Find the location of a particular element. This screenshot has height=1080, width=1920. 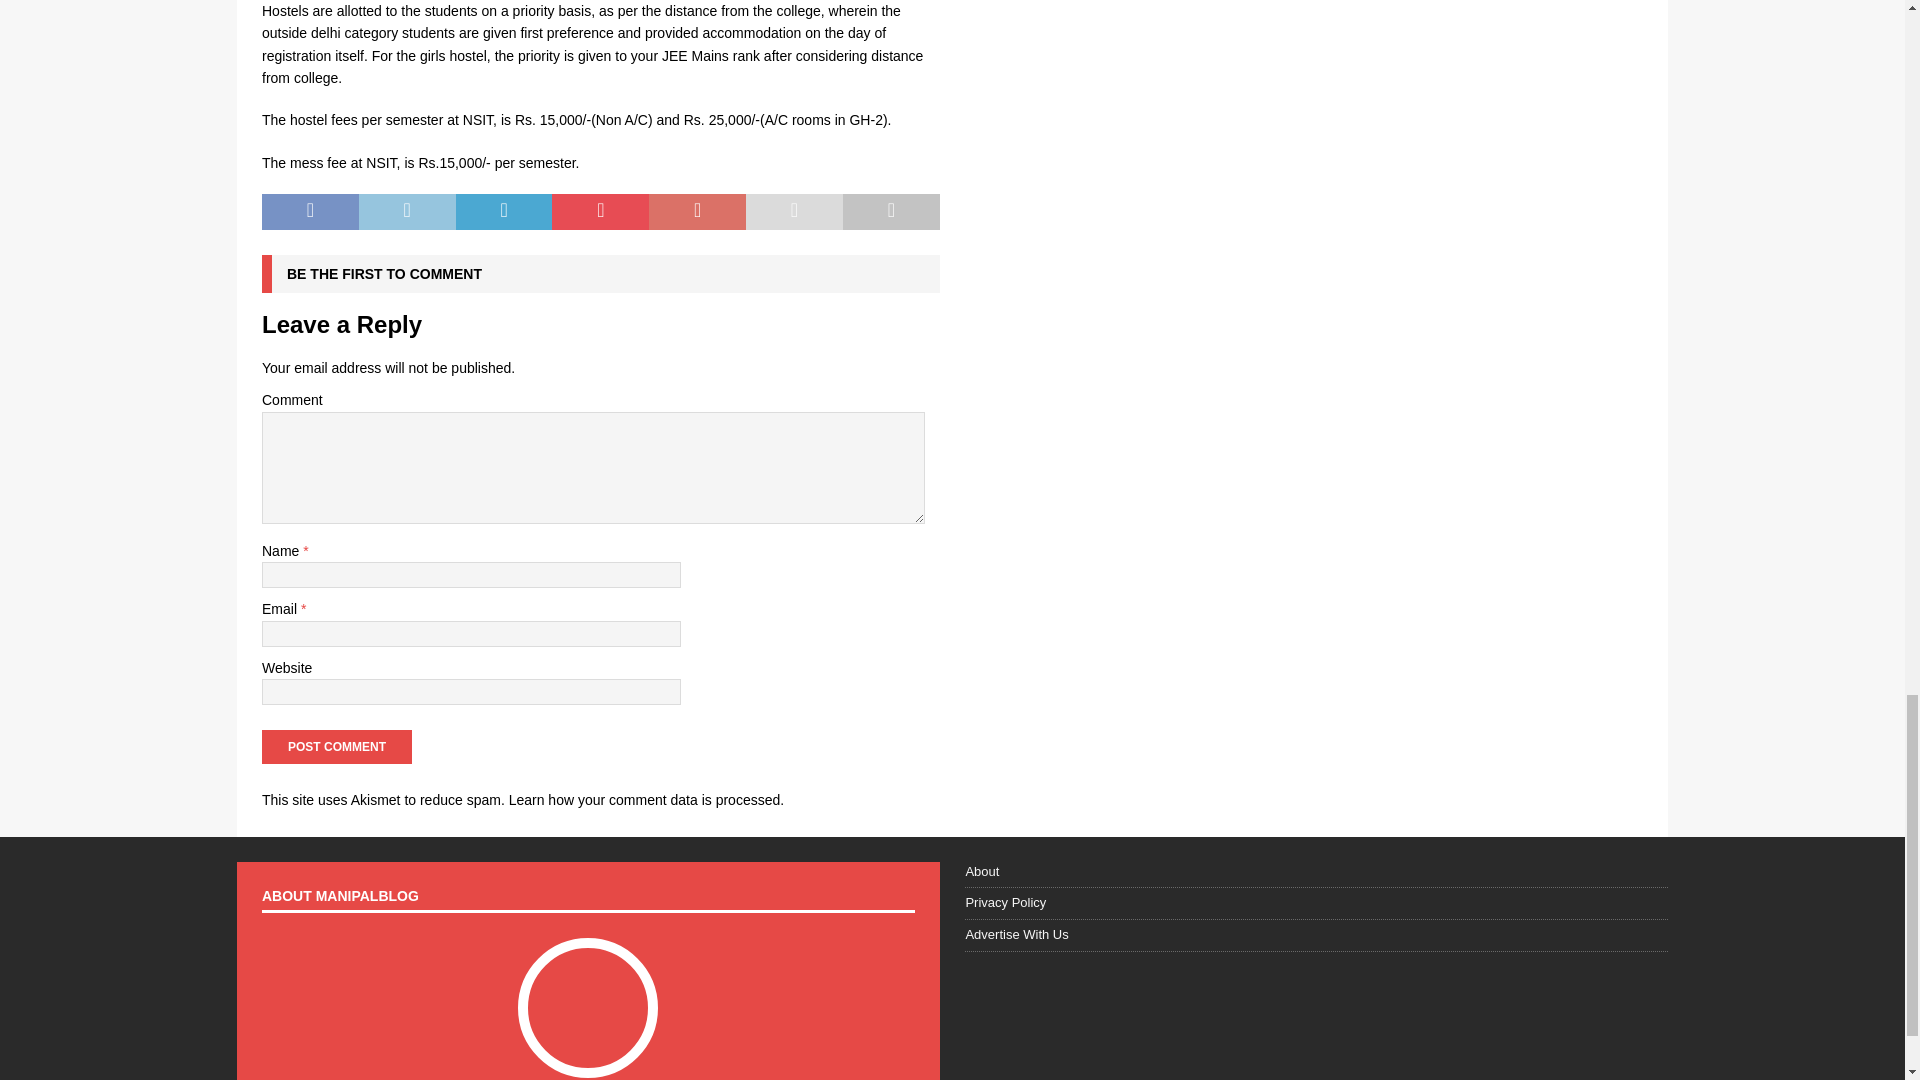

Learn how your comment data is processed is located at coordinates (644, 799).